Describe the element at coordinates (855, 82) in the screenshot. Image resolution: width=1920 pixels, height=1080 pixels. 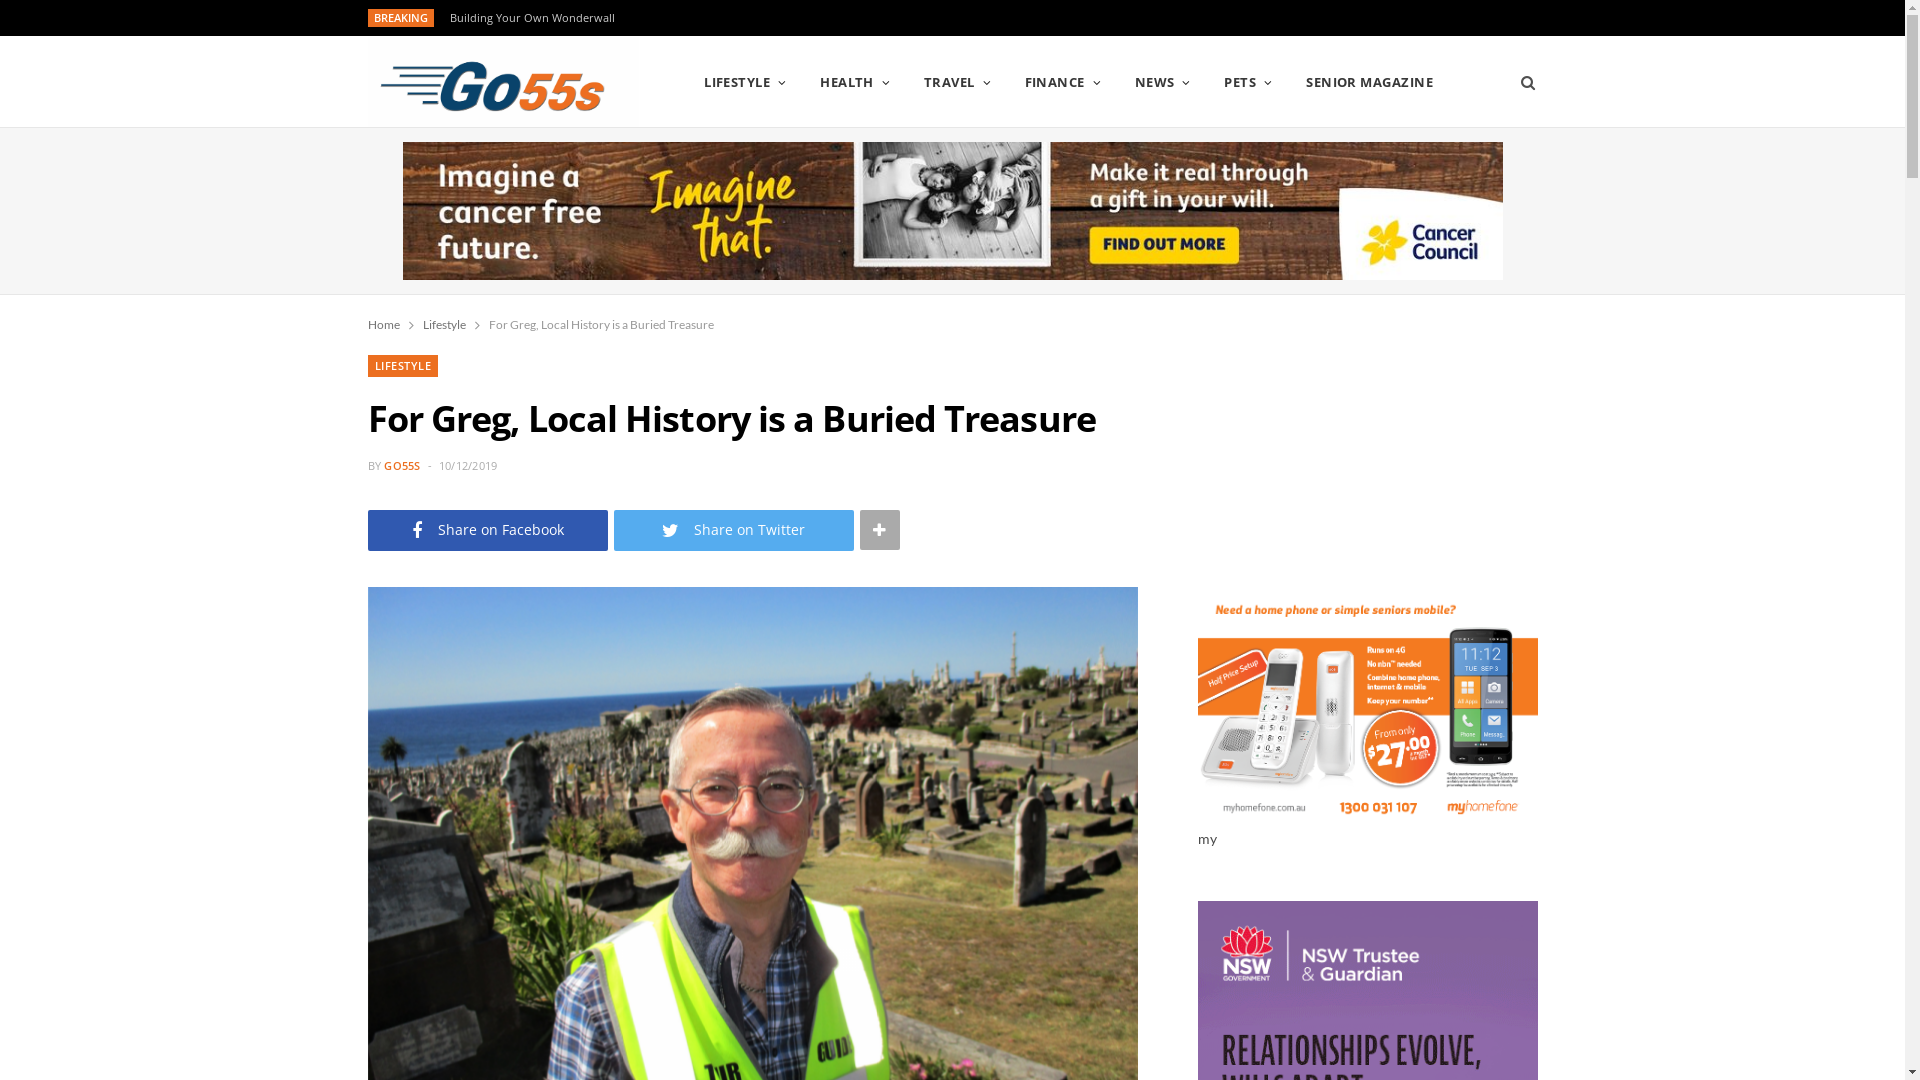
I see `HEALTH` at that location.